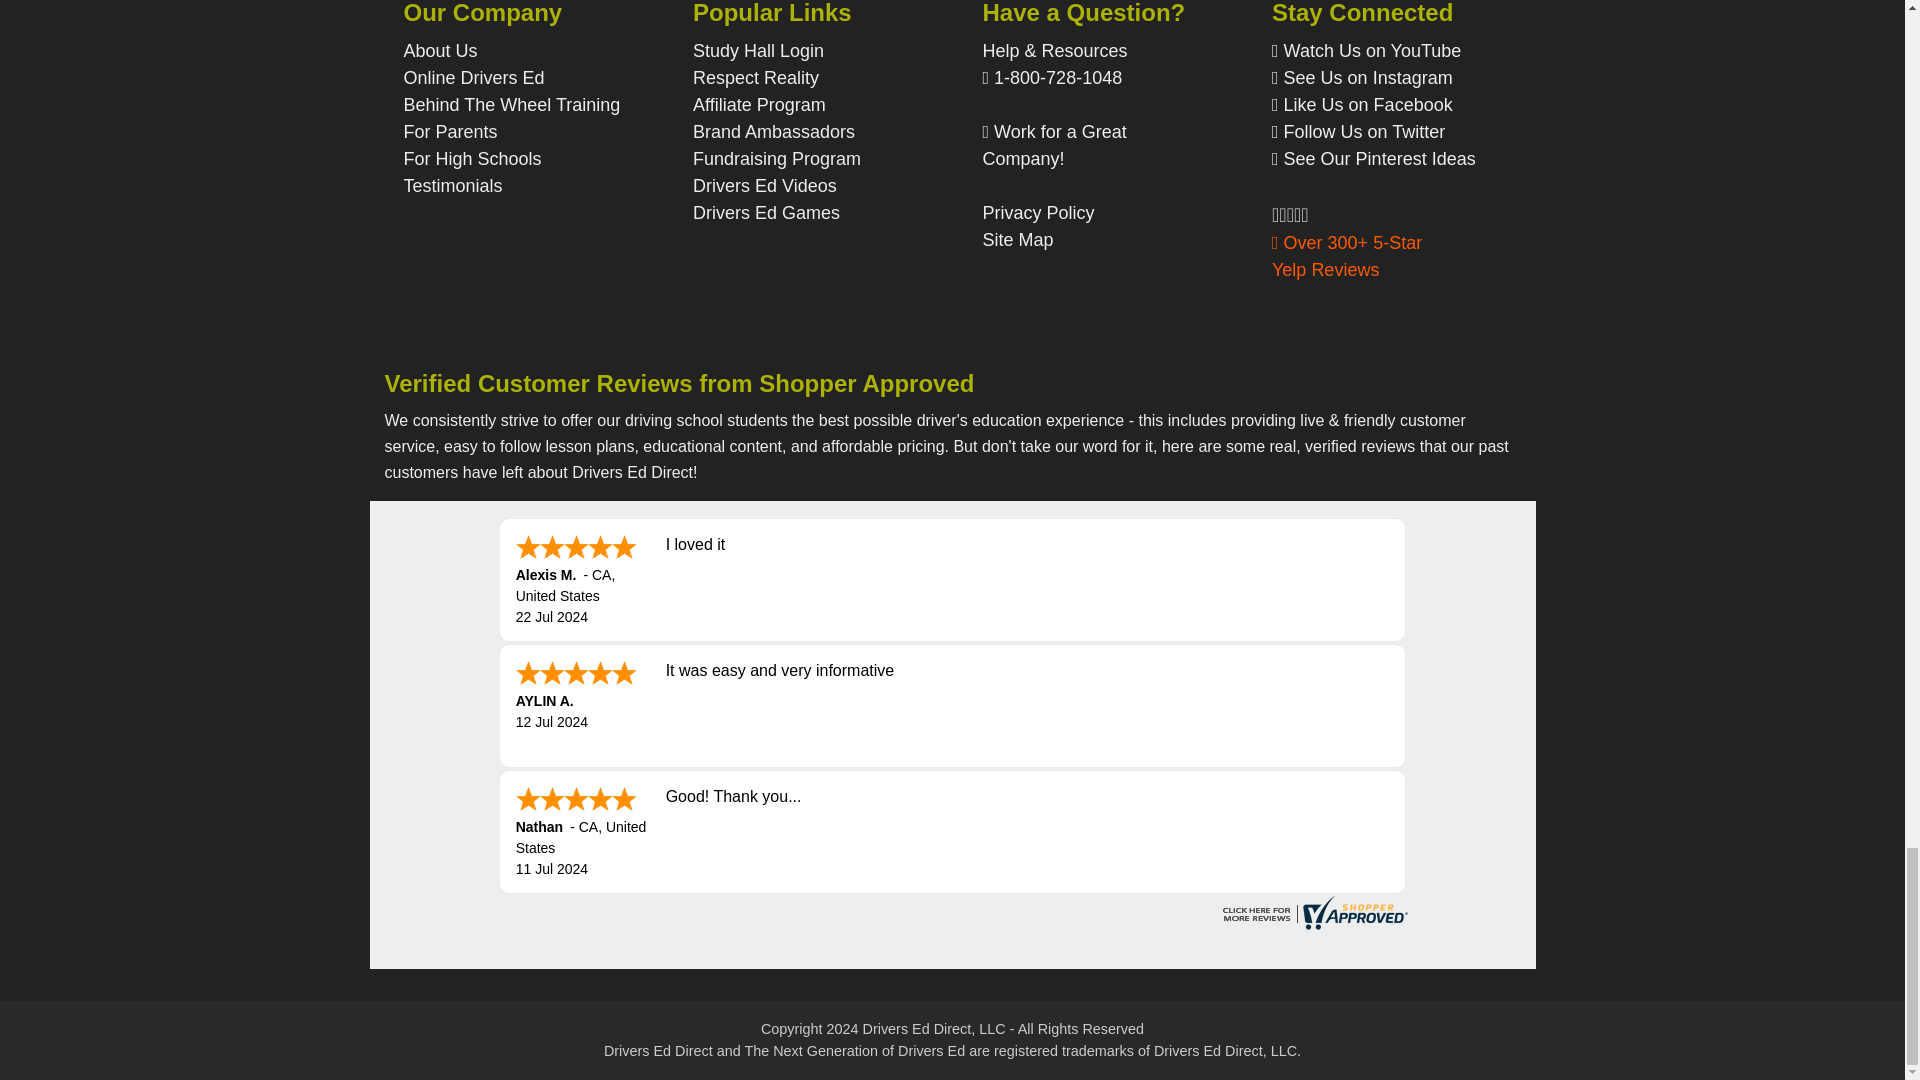 This screenshot has height=1080, width=1920. What do you see at coordinates (776, 158) in the screenshot?
I see `Fundraising Program` at bounding box center [776, 158].